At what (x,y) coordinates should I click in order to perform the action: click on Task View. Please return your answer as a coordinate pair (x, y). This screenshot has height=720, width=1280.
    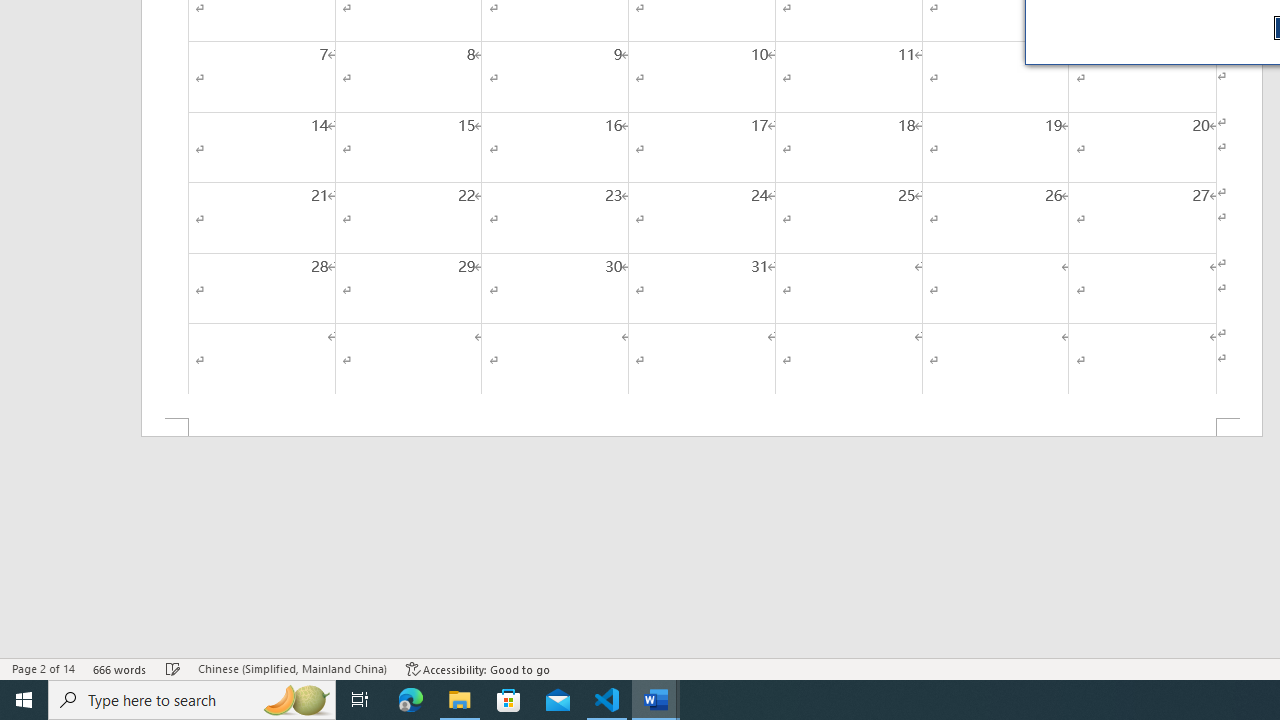
    Looking at the image, I should click on (360, 700).